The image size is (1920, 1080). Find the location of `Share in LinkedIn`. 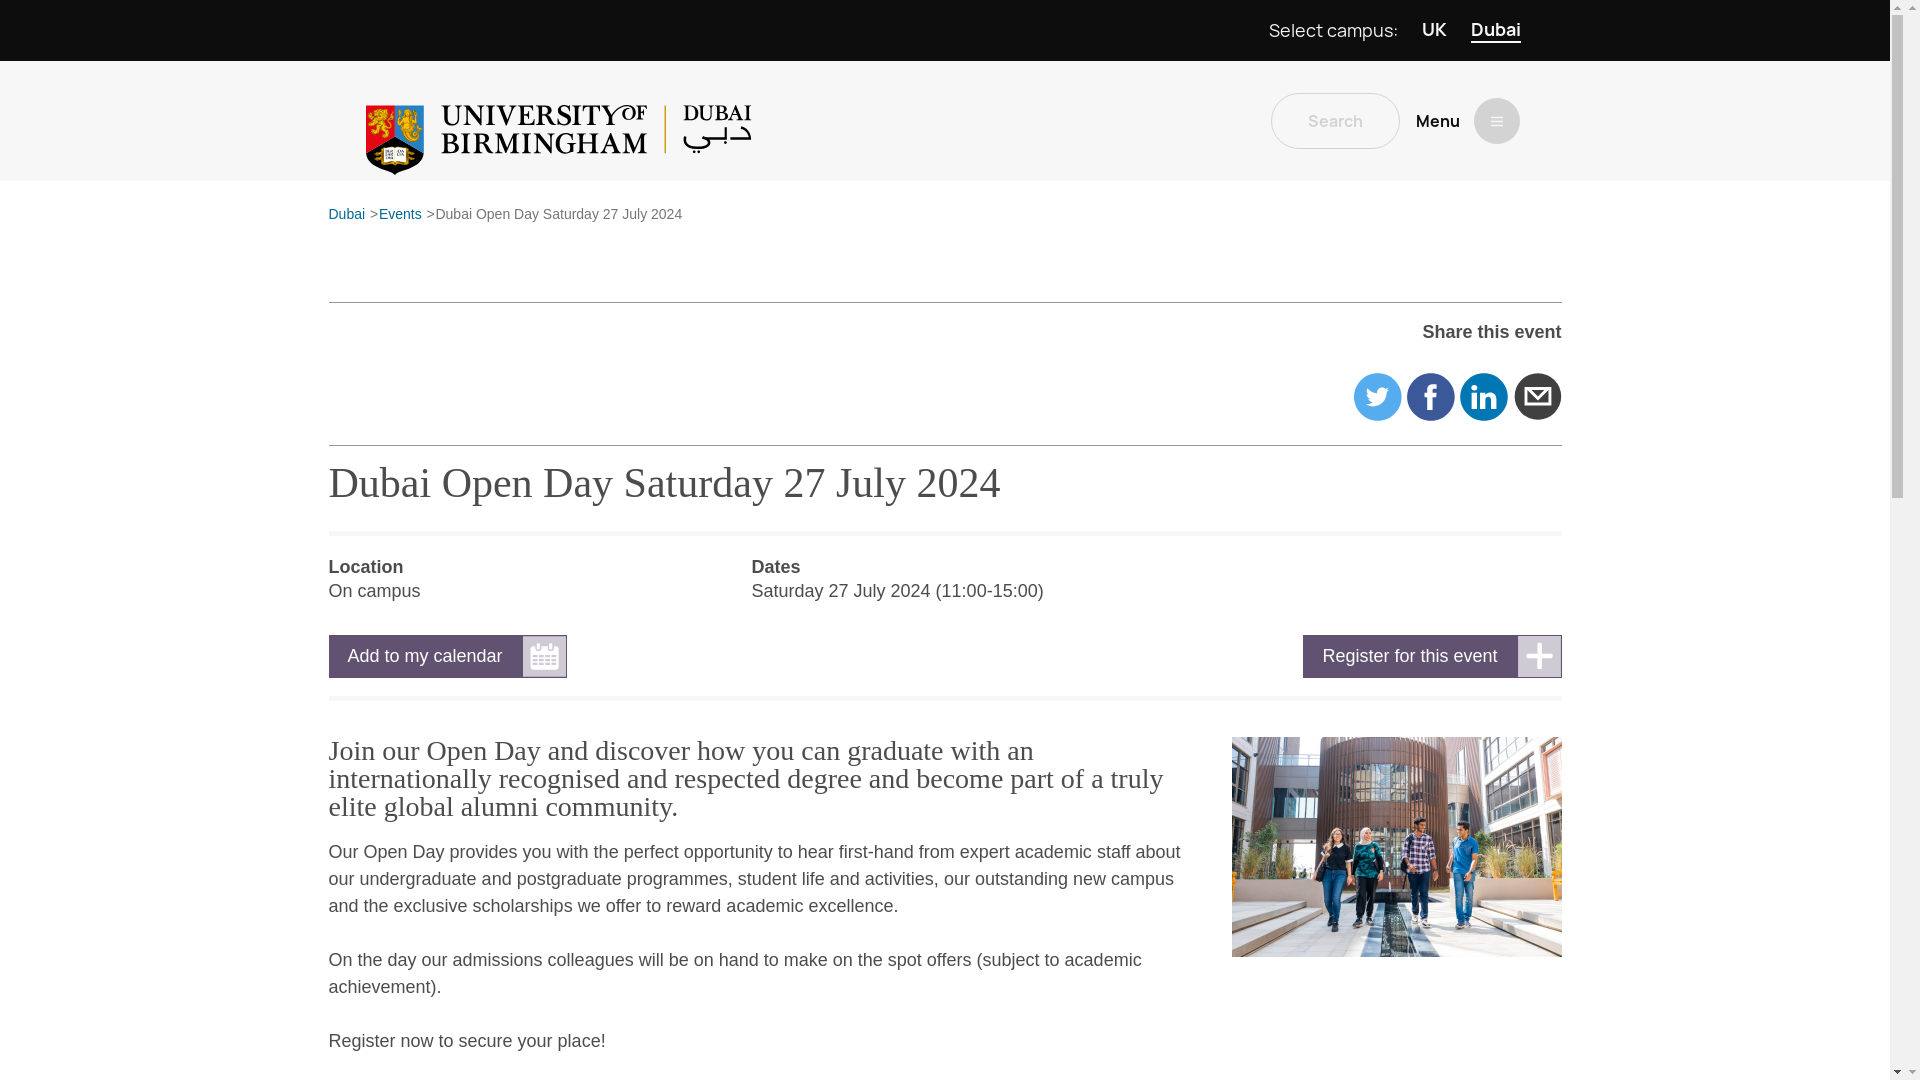

Share in LinkedIn is located at coordinates (1483, 396).